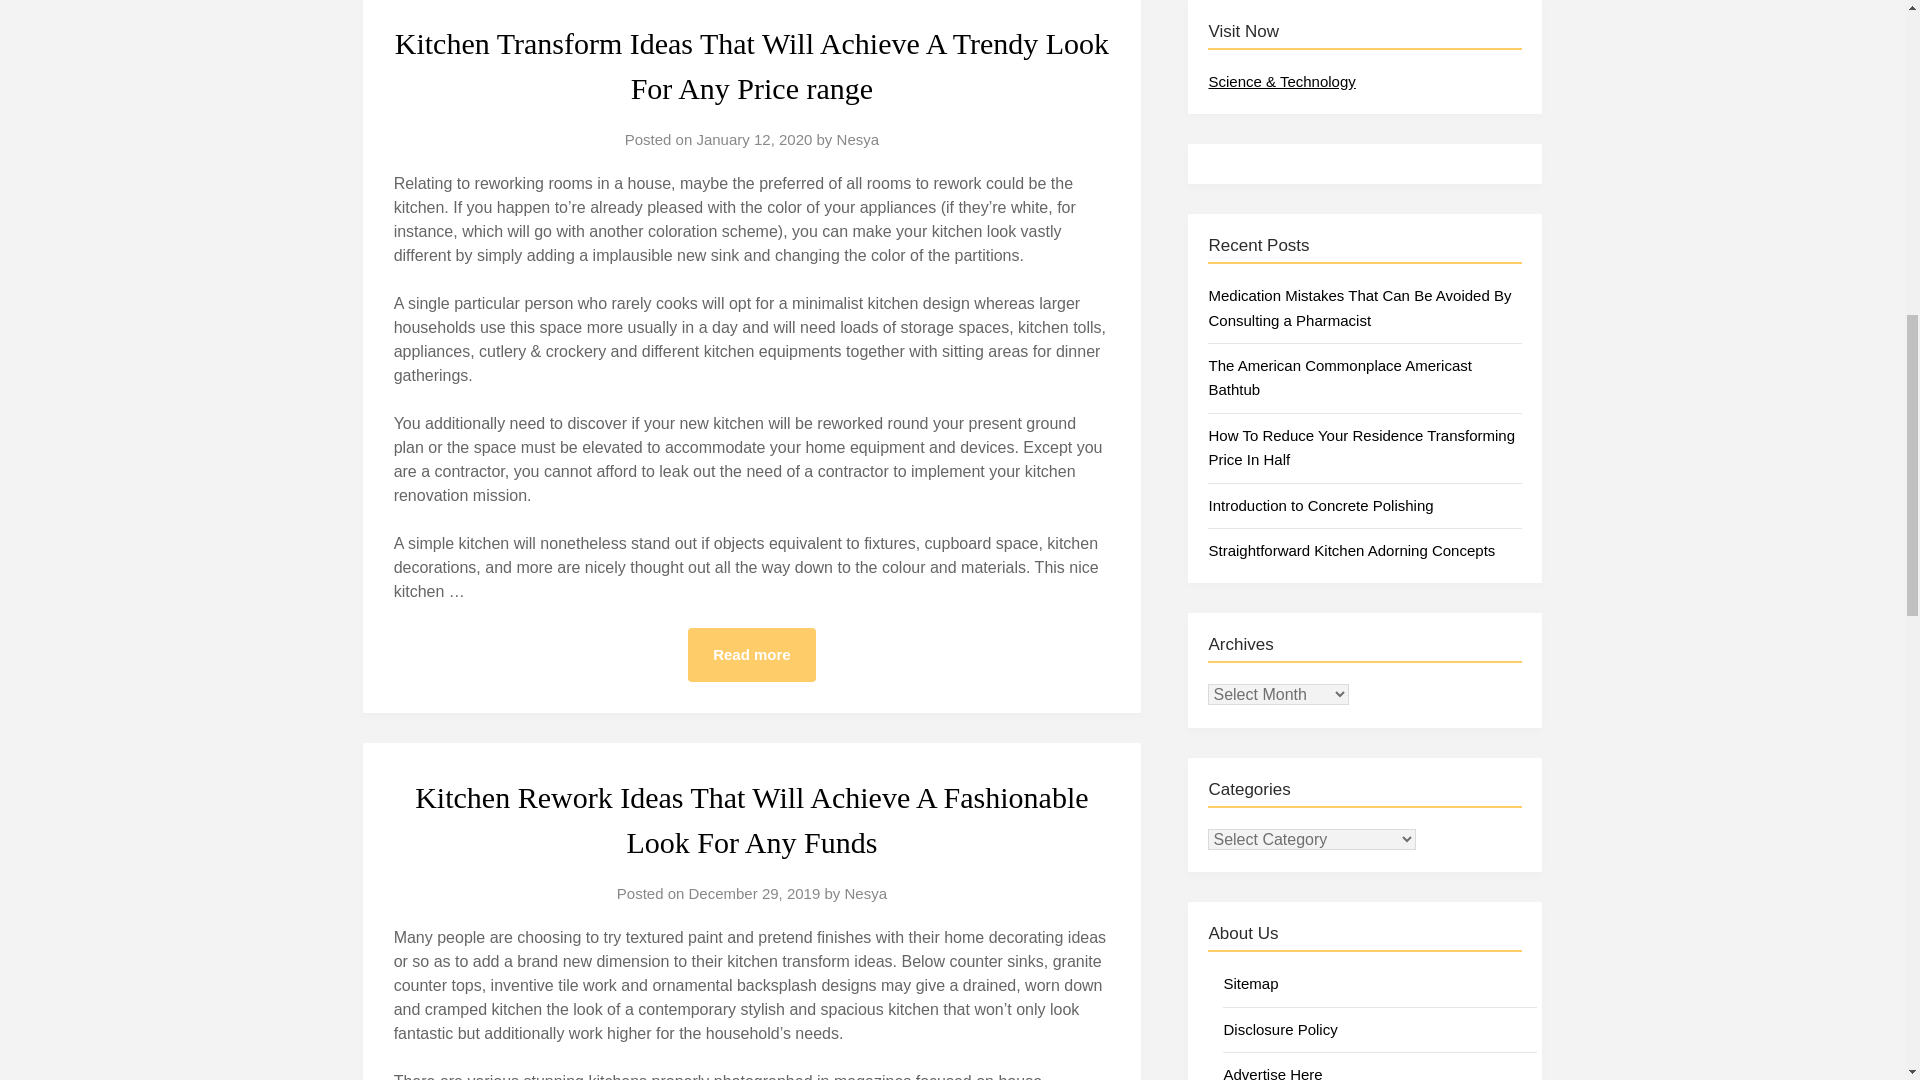 The width and height of the screenshot is (1920, 1080). I want to click on January 12, 2020, so click(754, 138).